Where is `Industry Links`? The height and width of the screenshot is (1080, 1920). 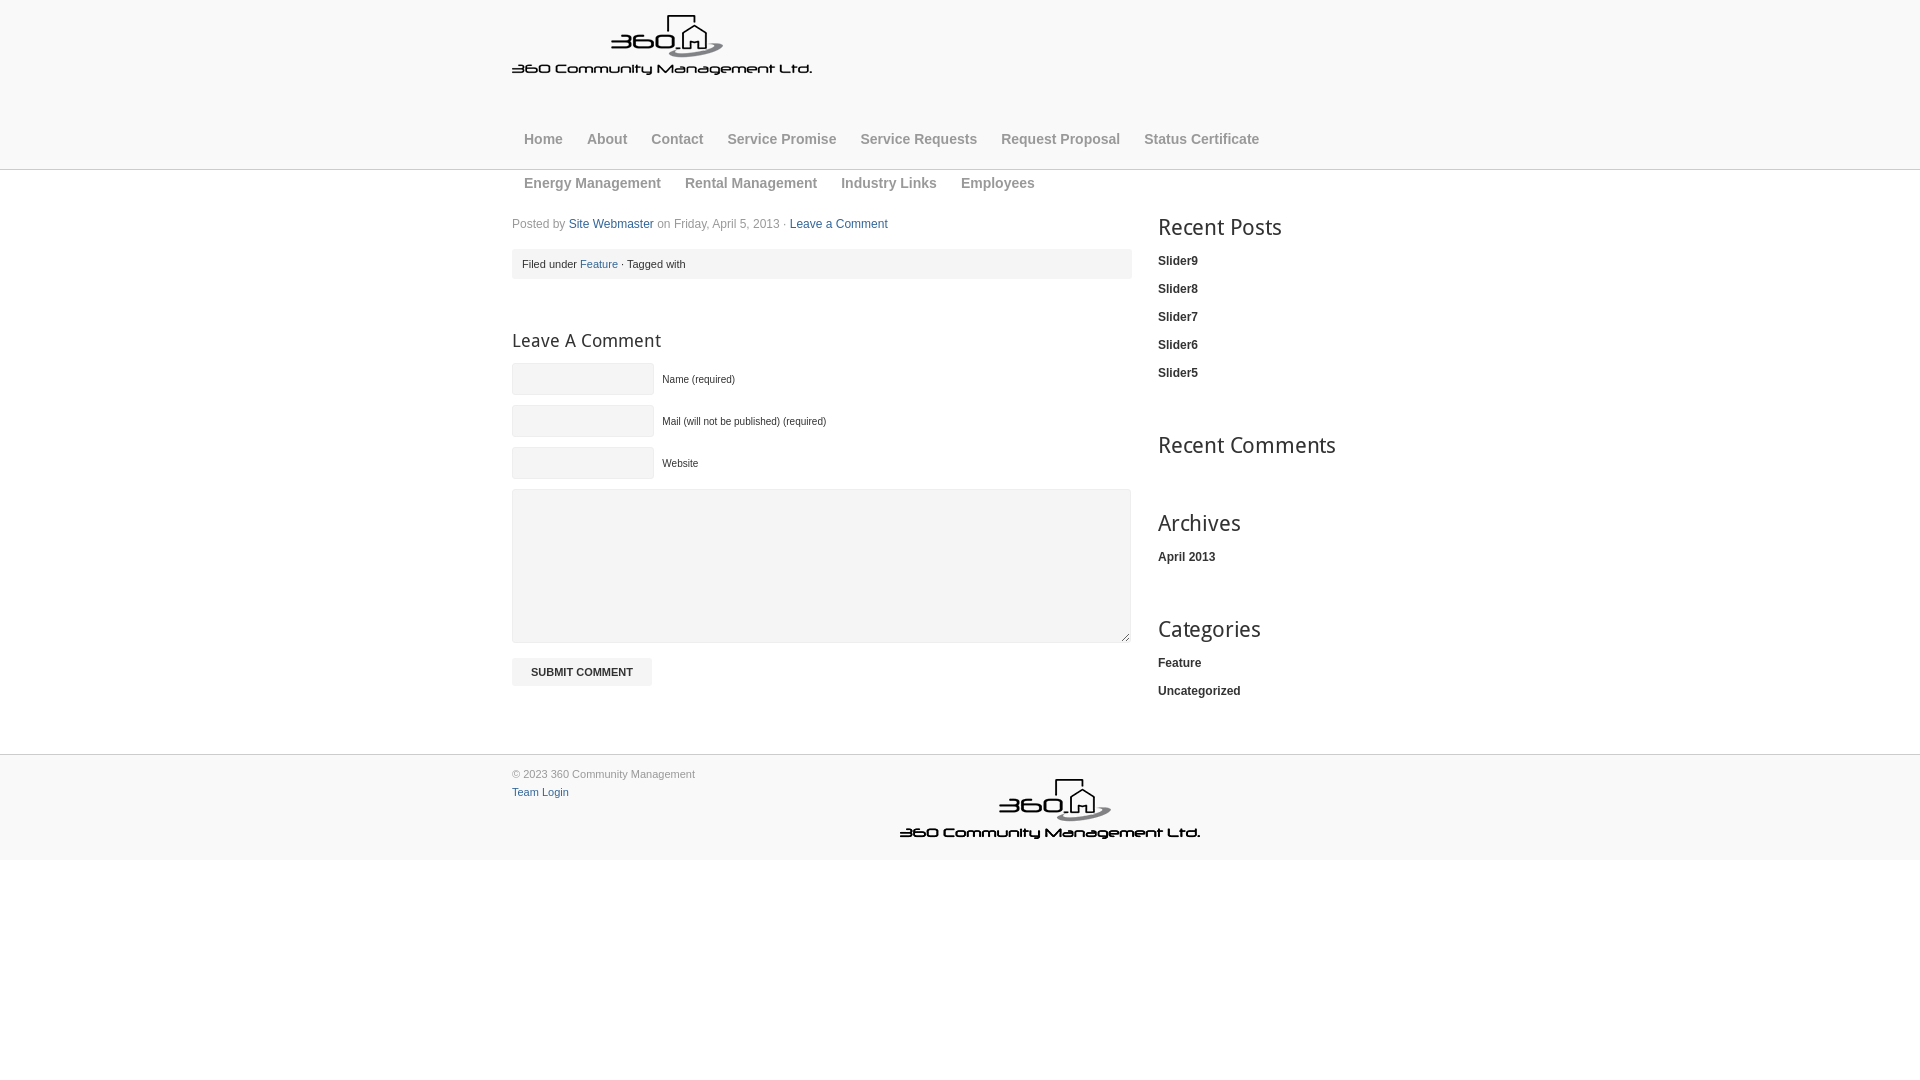 Industry Links is located at coordinates (889, 191).